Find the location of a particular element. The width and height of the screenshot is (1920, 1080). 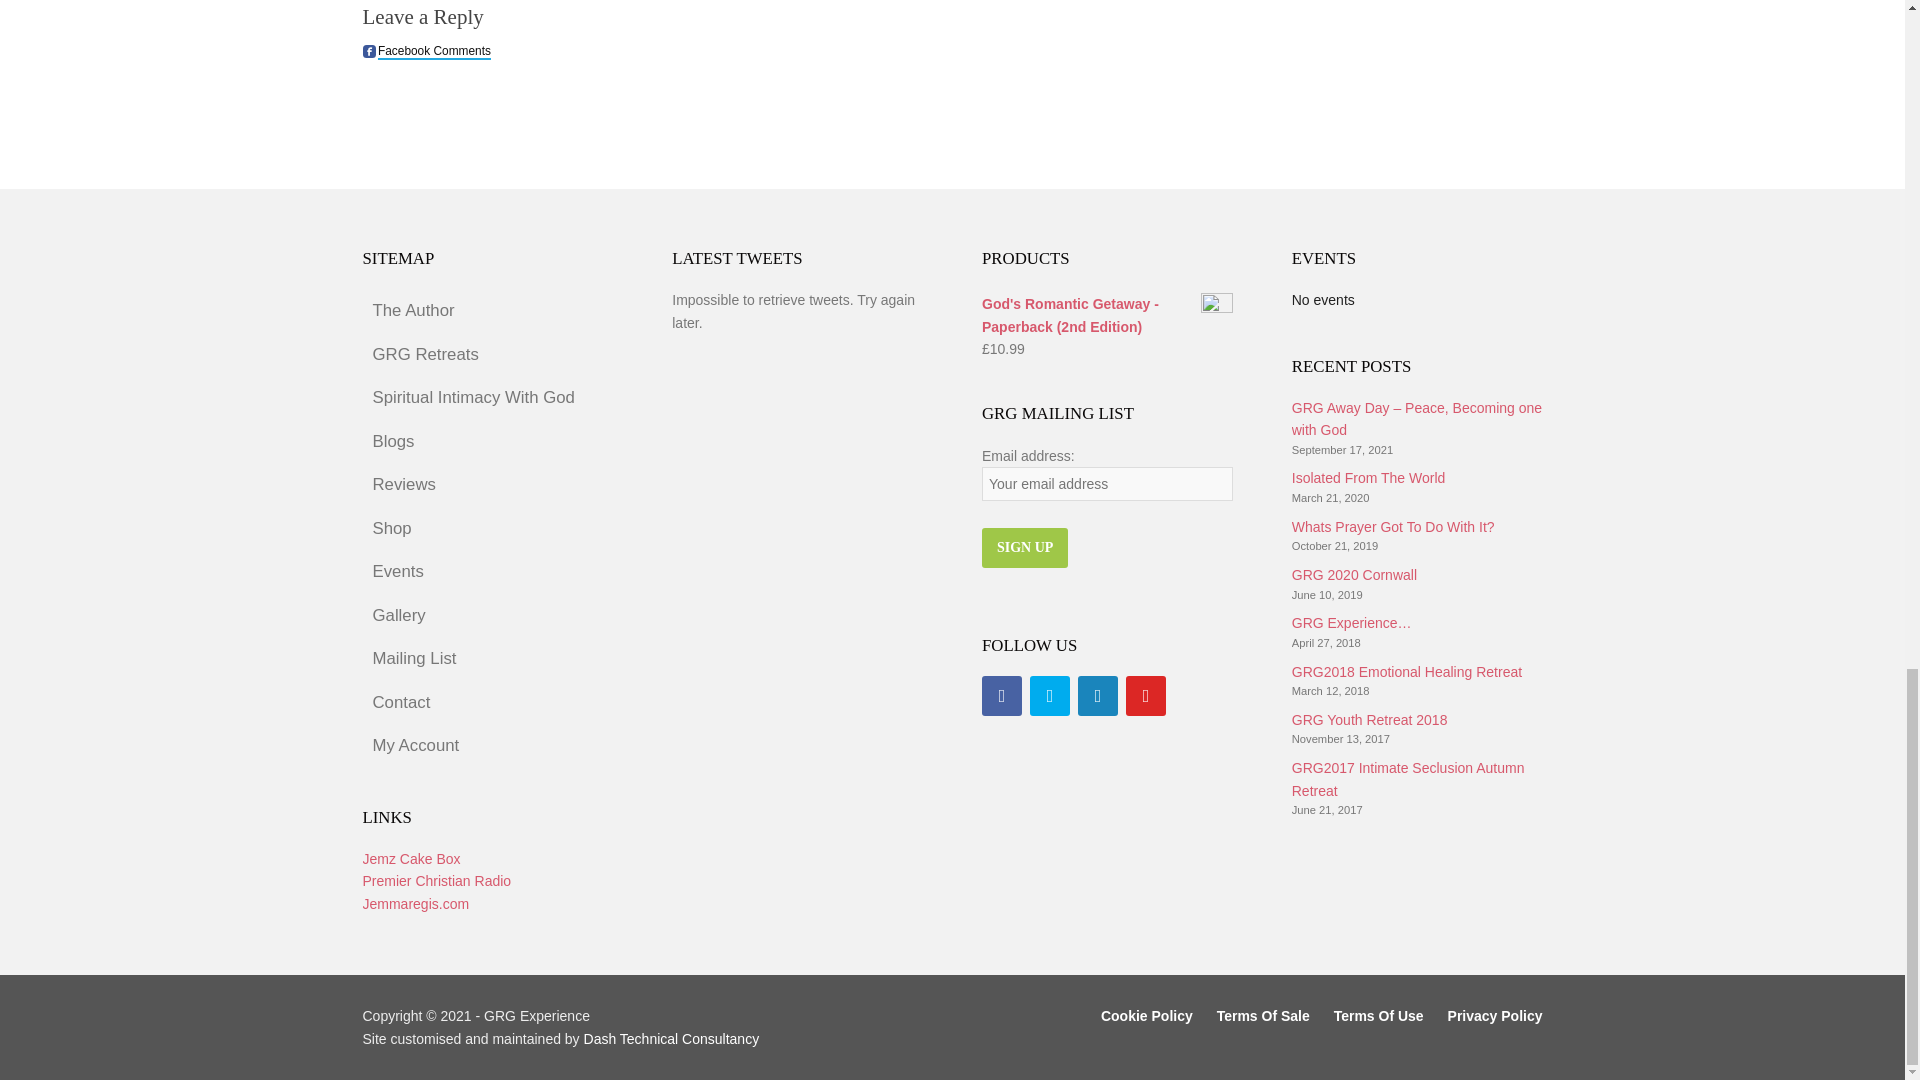

Spiritual Intimacy With God is located at coordinates (487, 398).